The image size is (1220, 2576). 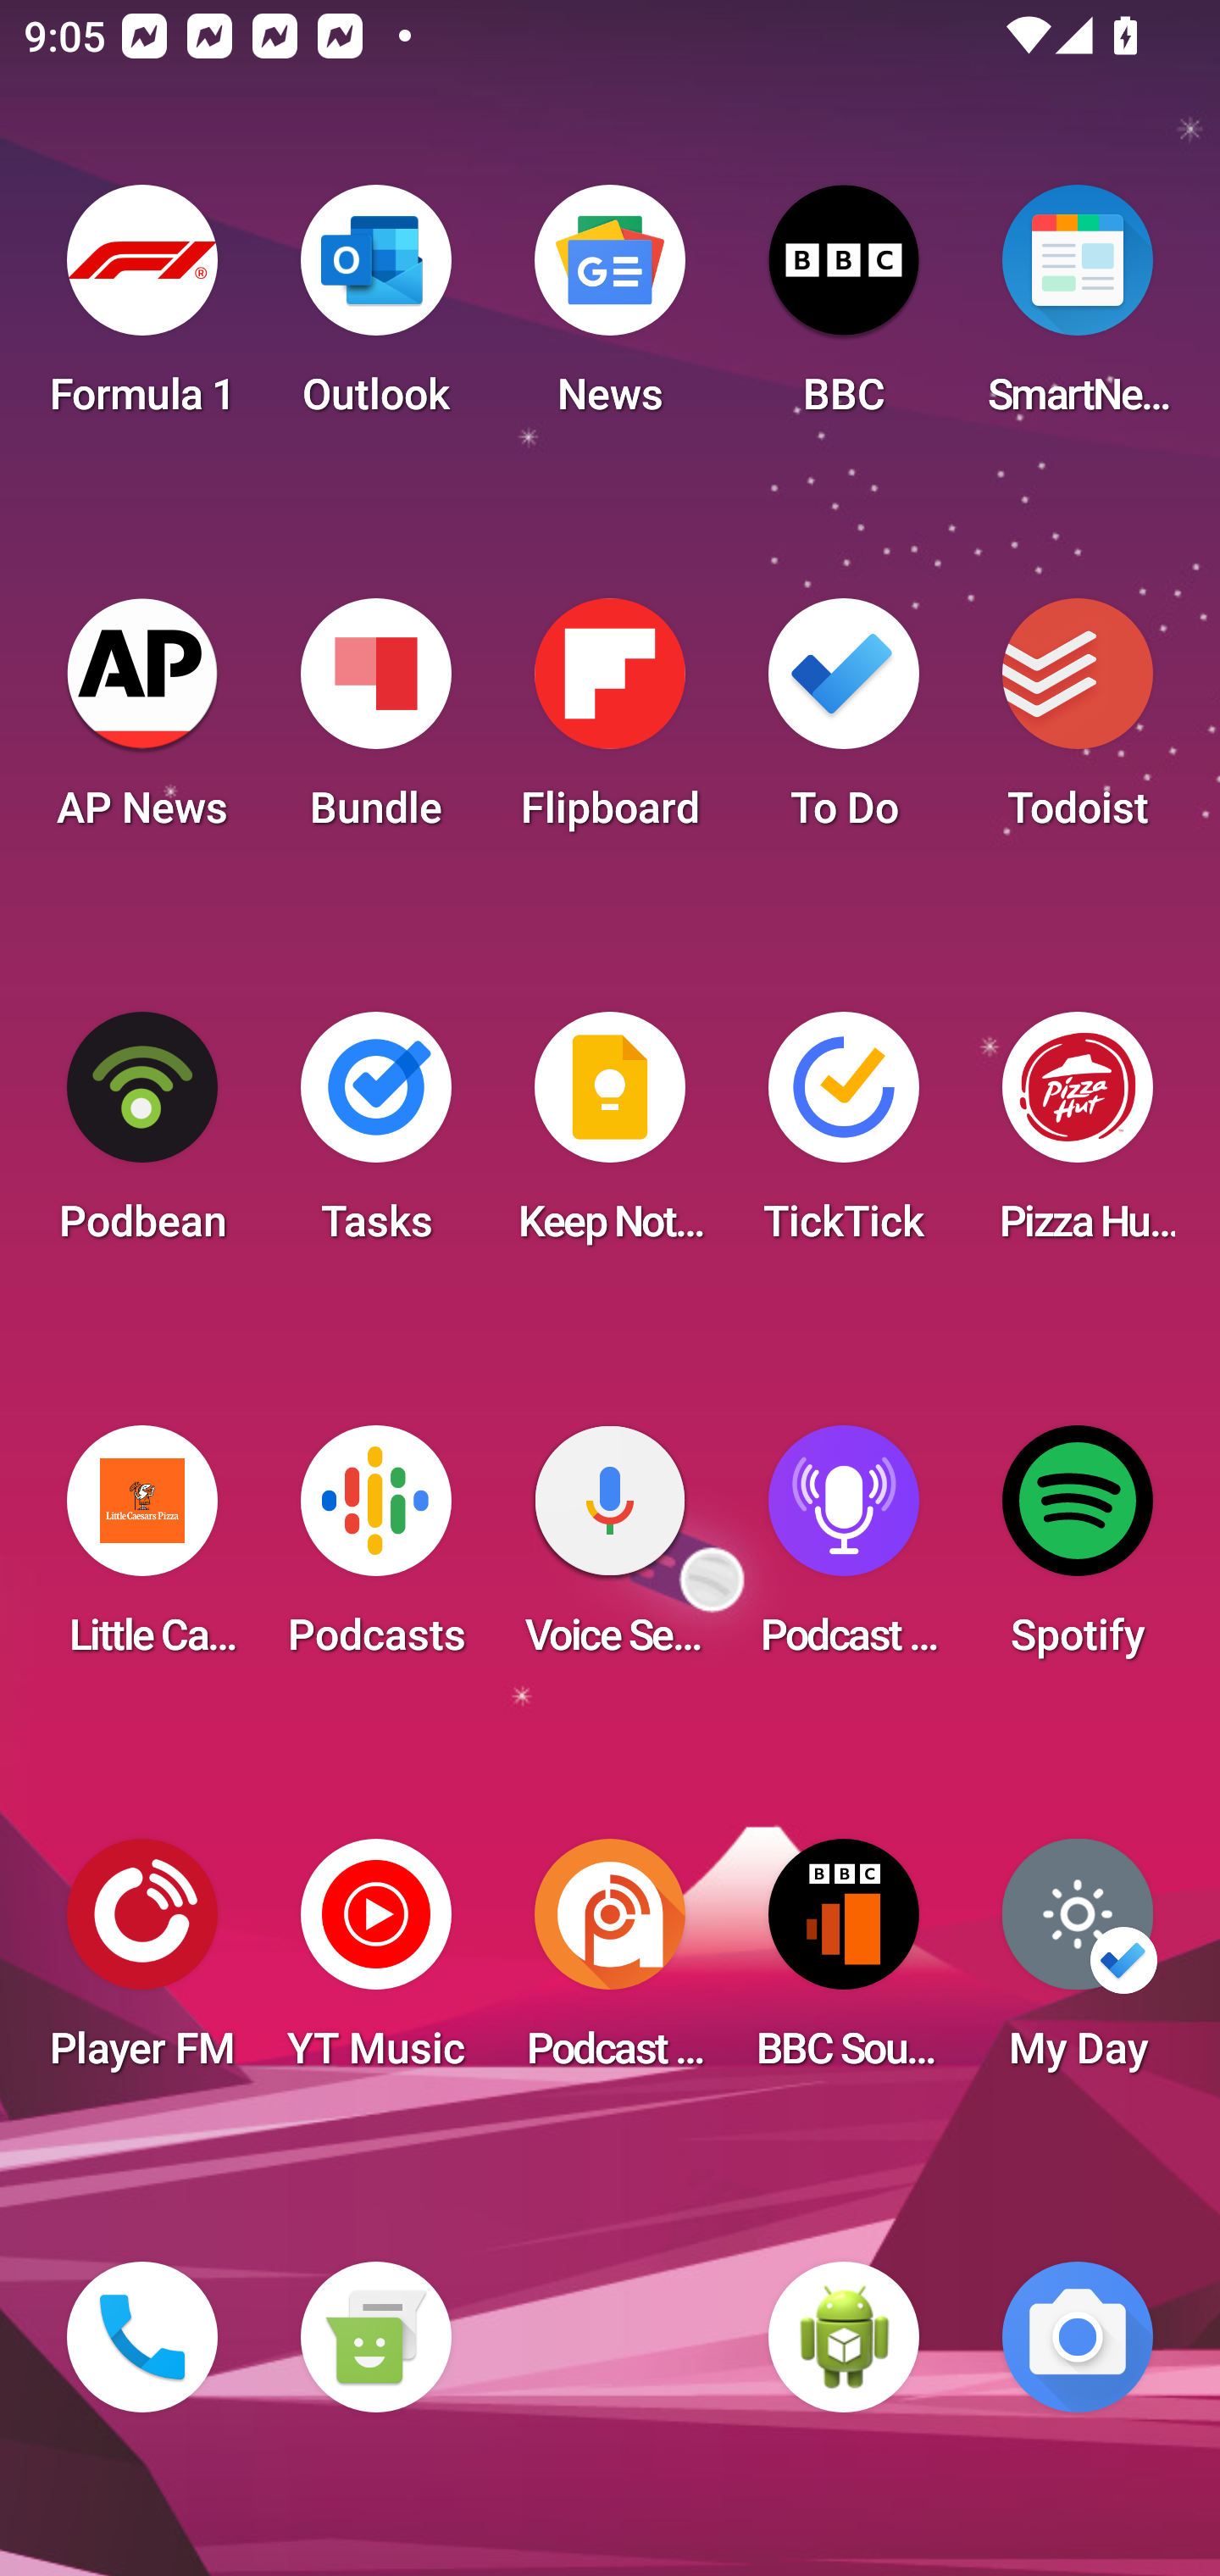 I want to click on Little Caesars Pizza, so click(x=142, y=1551).